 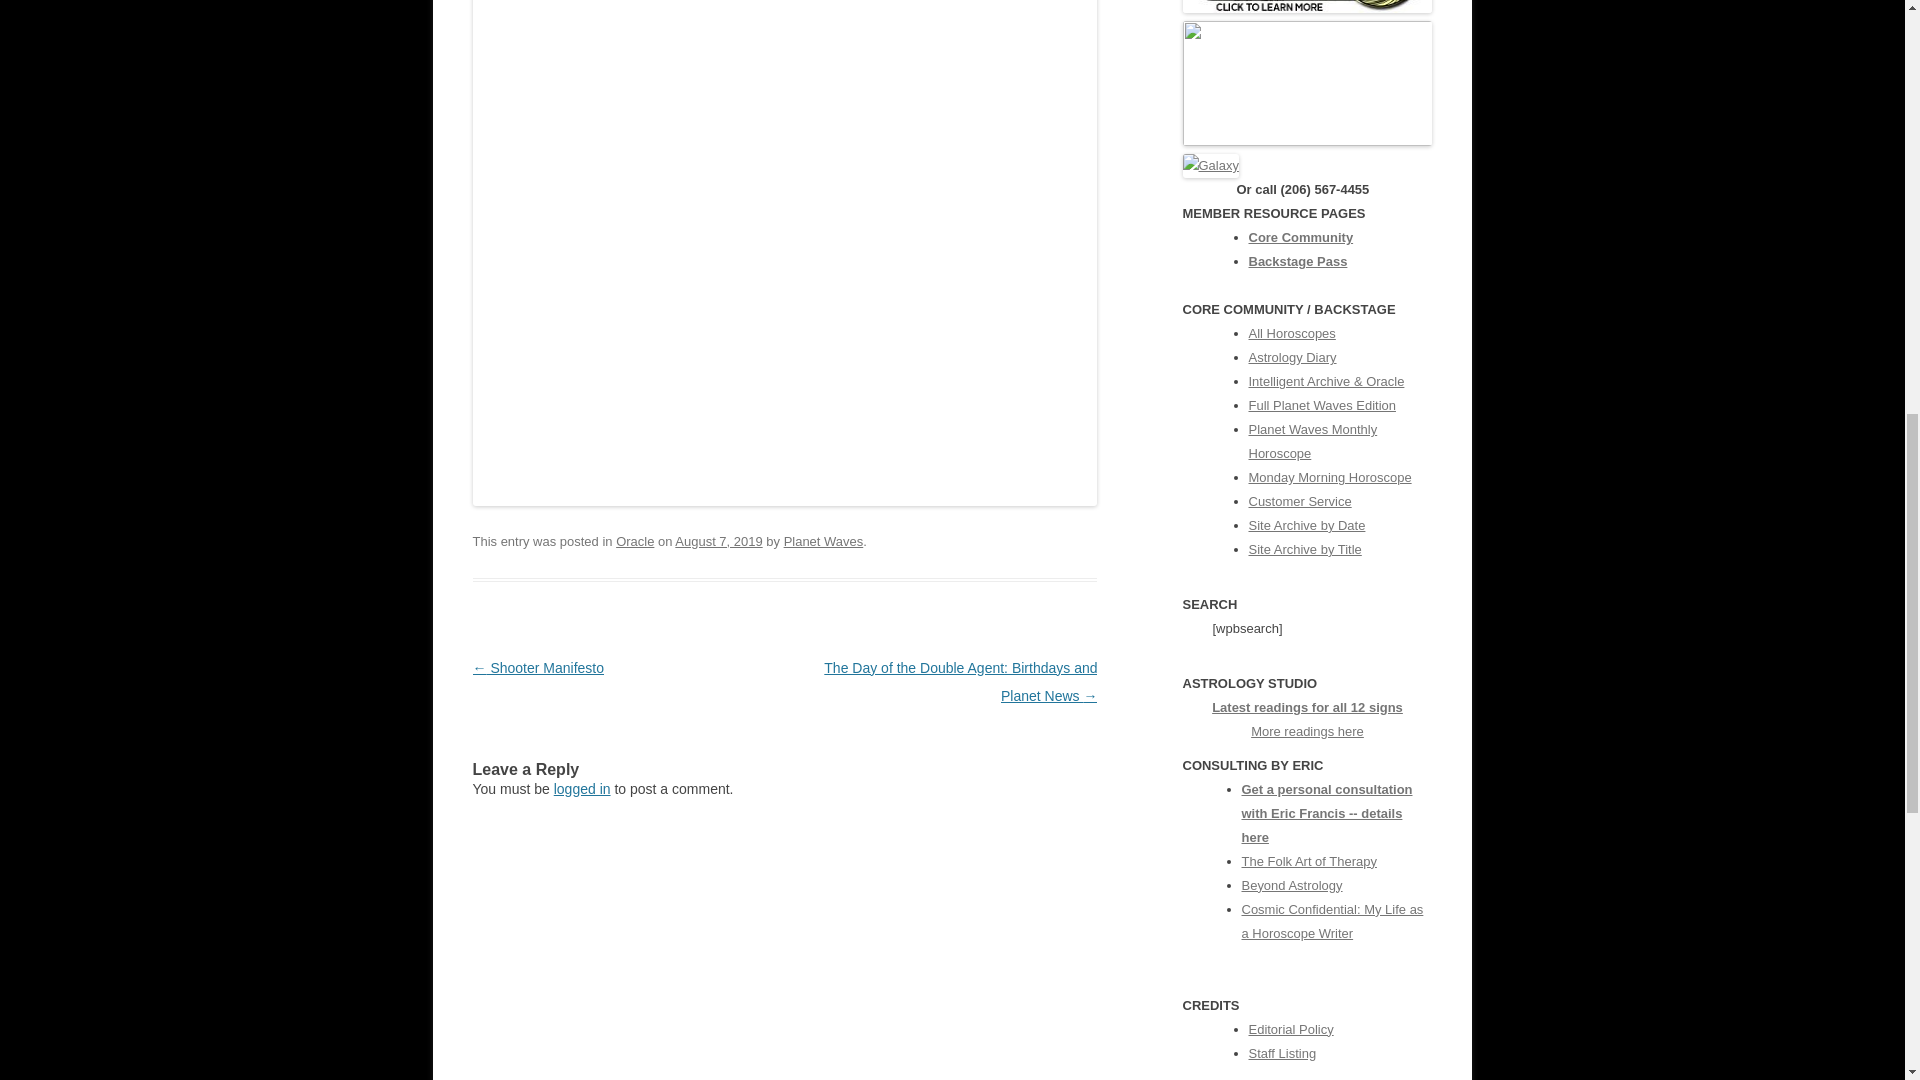 I want to click on View all posts by Planet Waves, so click(x=824, y=540).